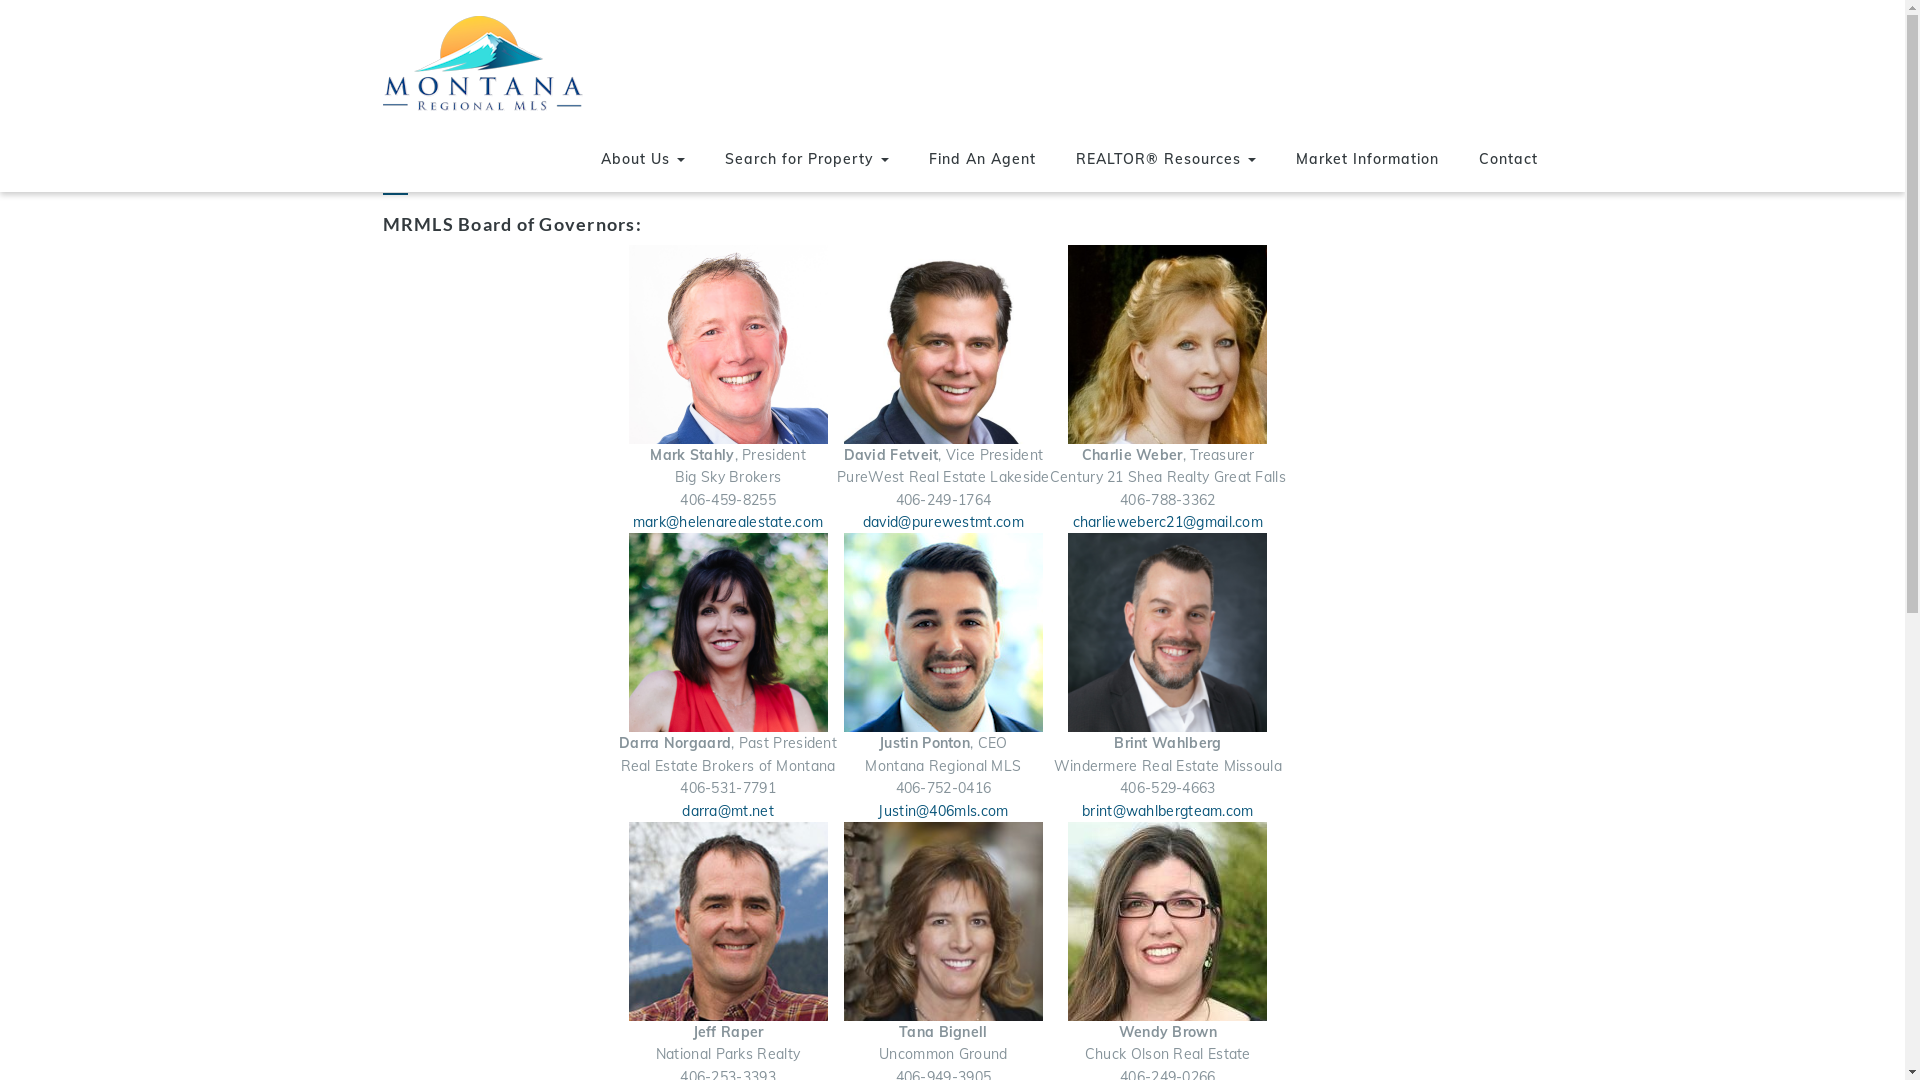 The height and width of the screenshot is (1080, 1920). What do you see at coordinates (1168, 522) in the screenshot?
I see `charlieweberc21@gmail.com` at bounding box center [1168, 522].